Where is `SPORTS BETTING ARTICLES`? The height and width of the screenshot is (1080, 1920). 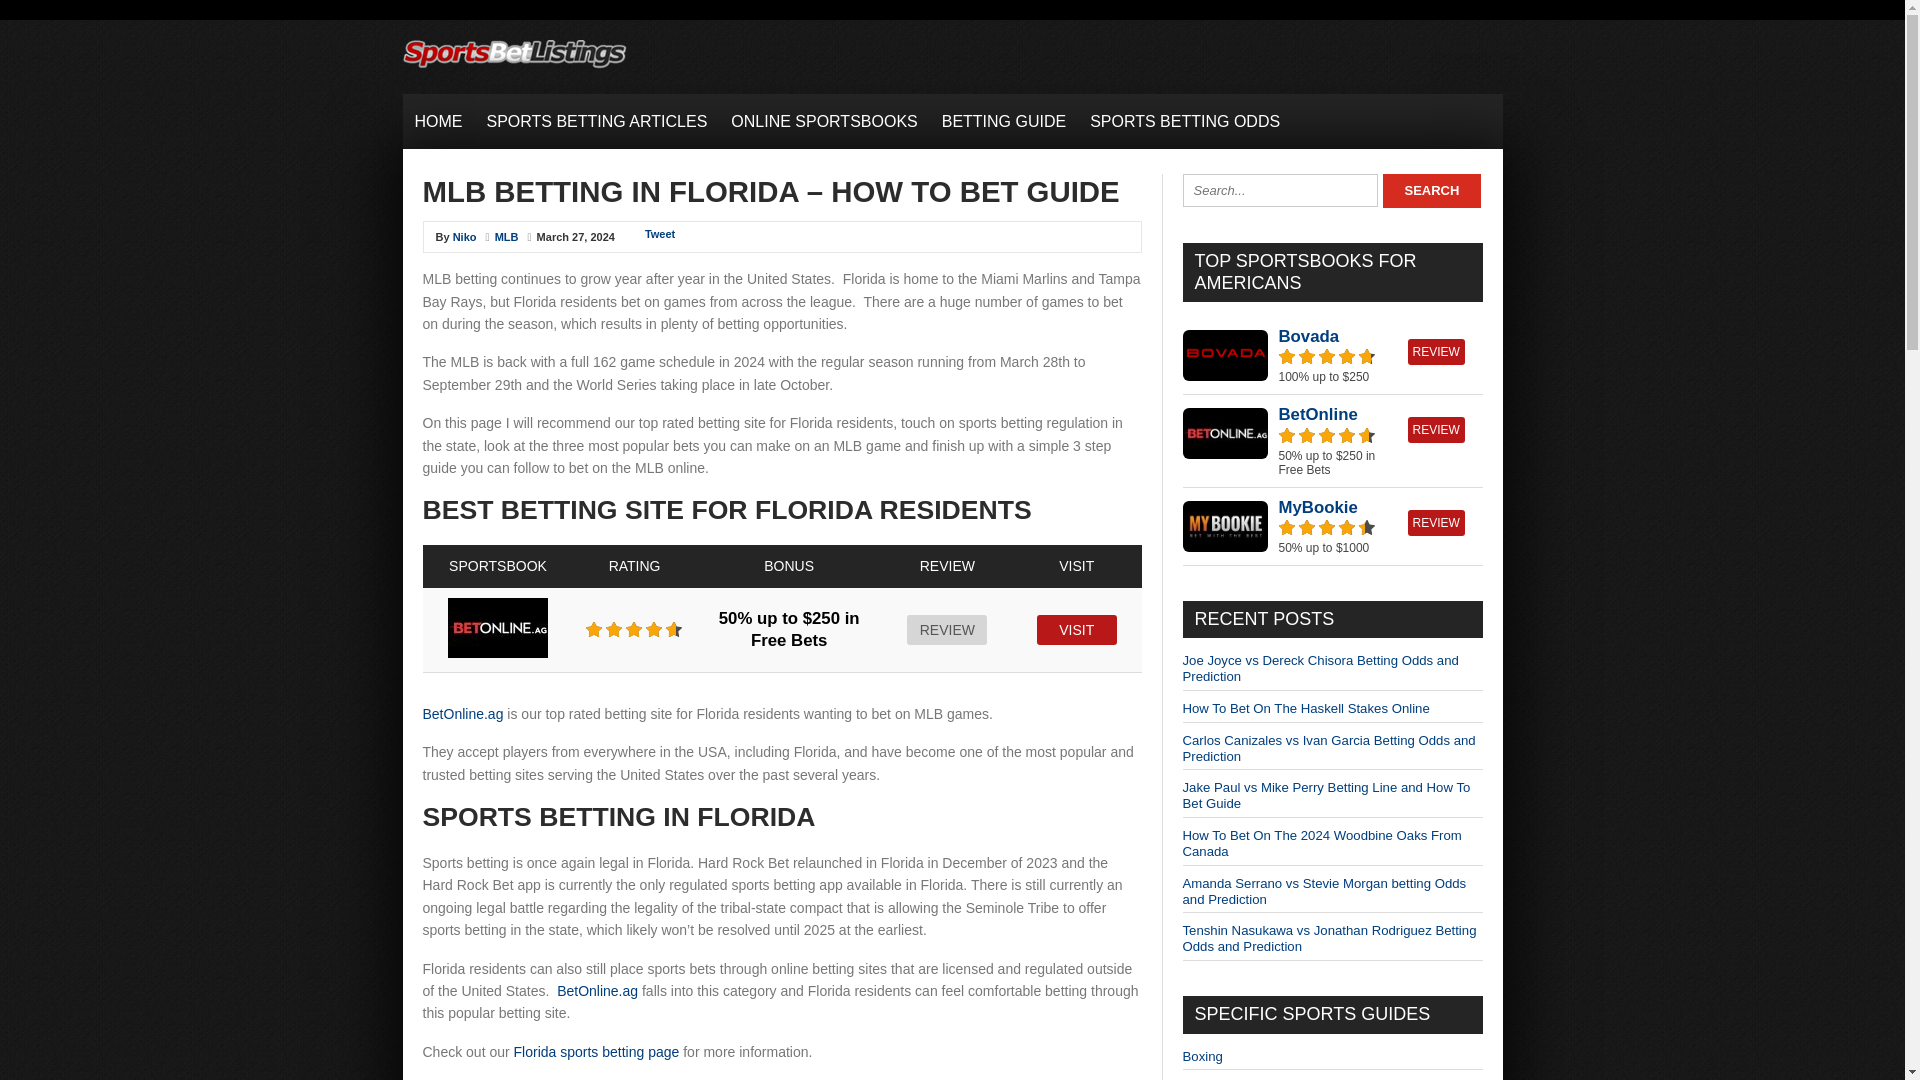
SPORTS BETTING ARTICLES is located at coordinates (596, 121).